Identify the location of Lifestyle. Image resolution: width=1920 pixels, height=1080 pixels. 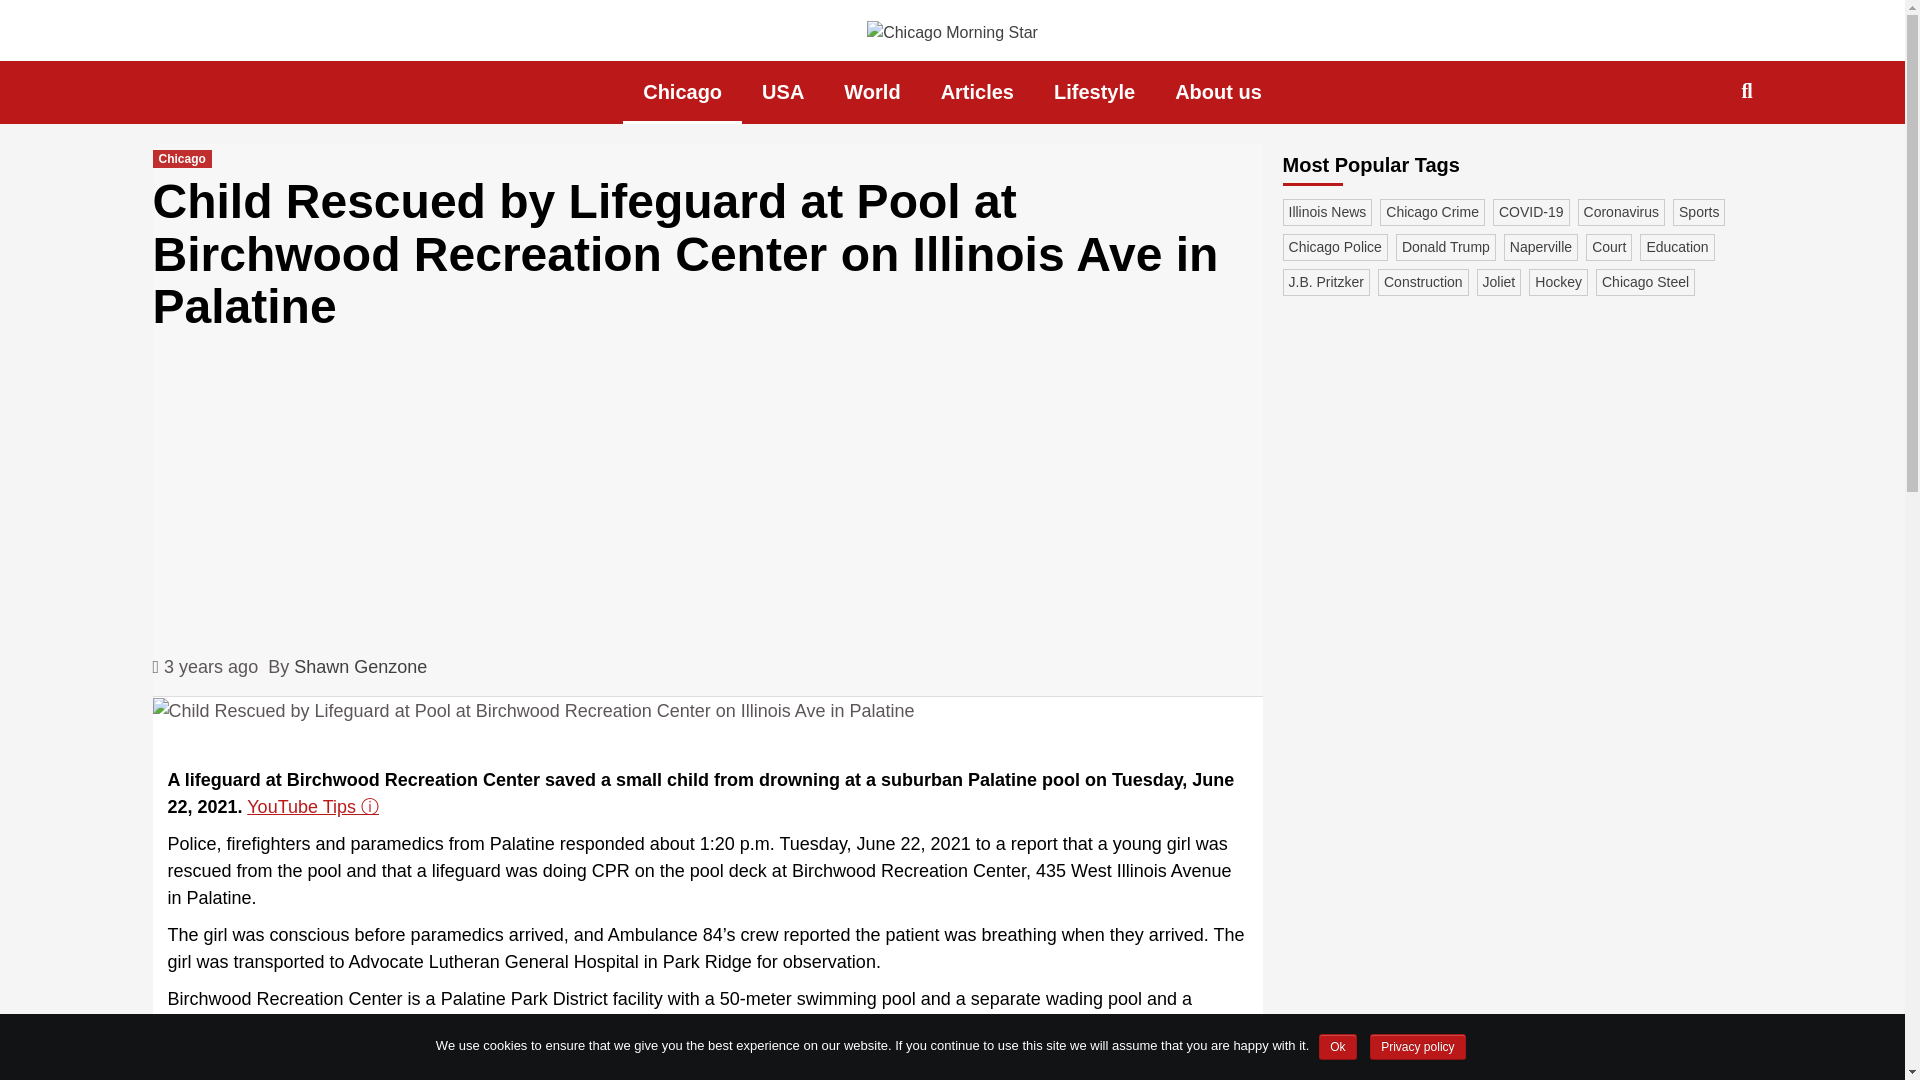
(1094, 92).